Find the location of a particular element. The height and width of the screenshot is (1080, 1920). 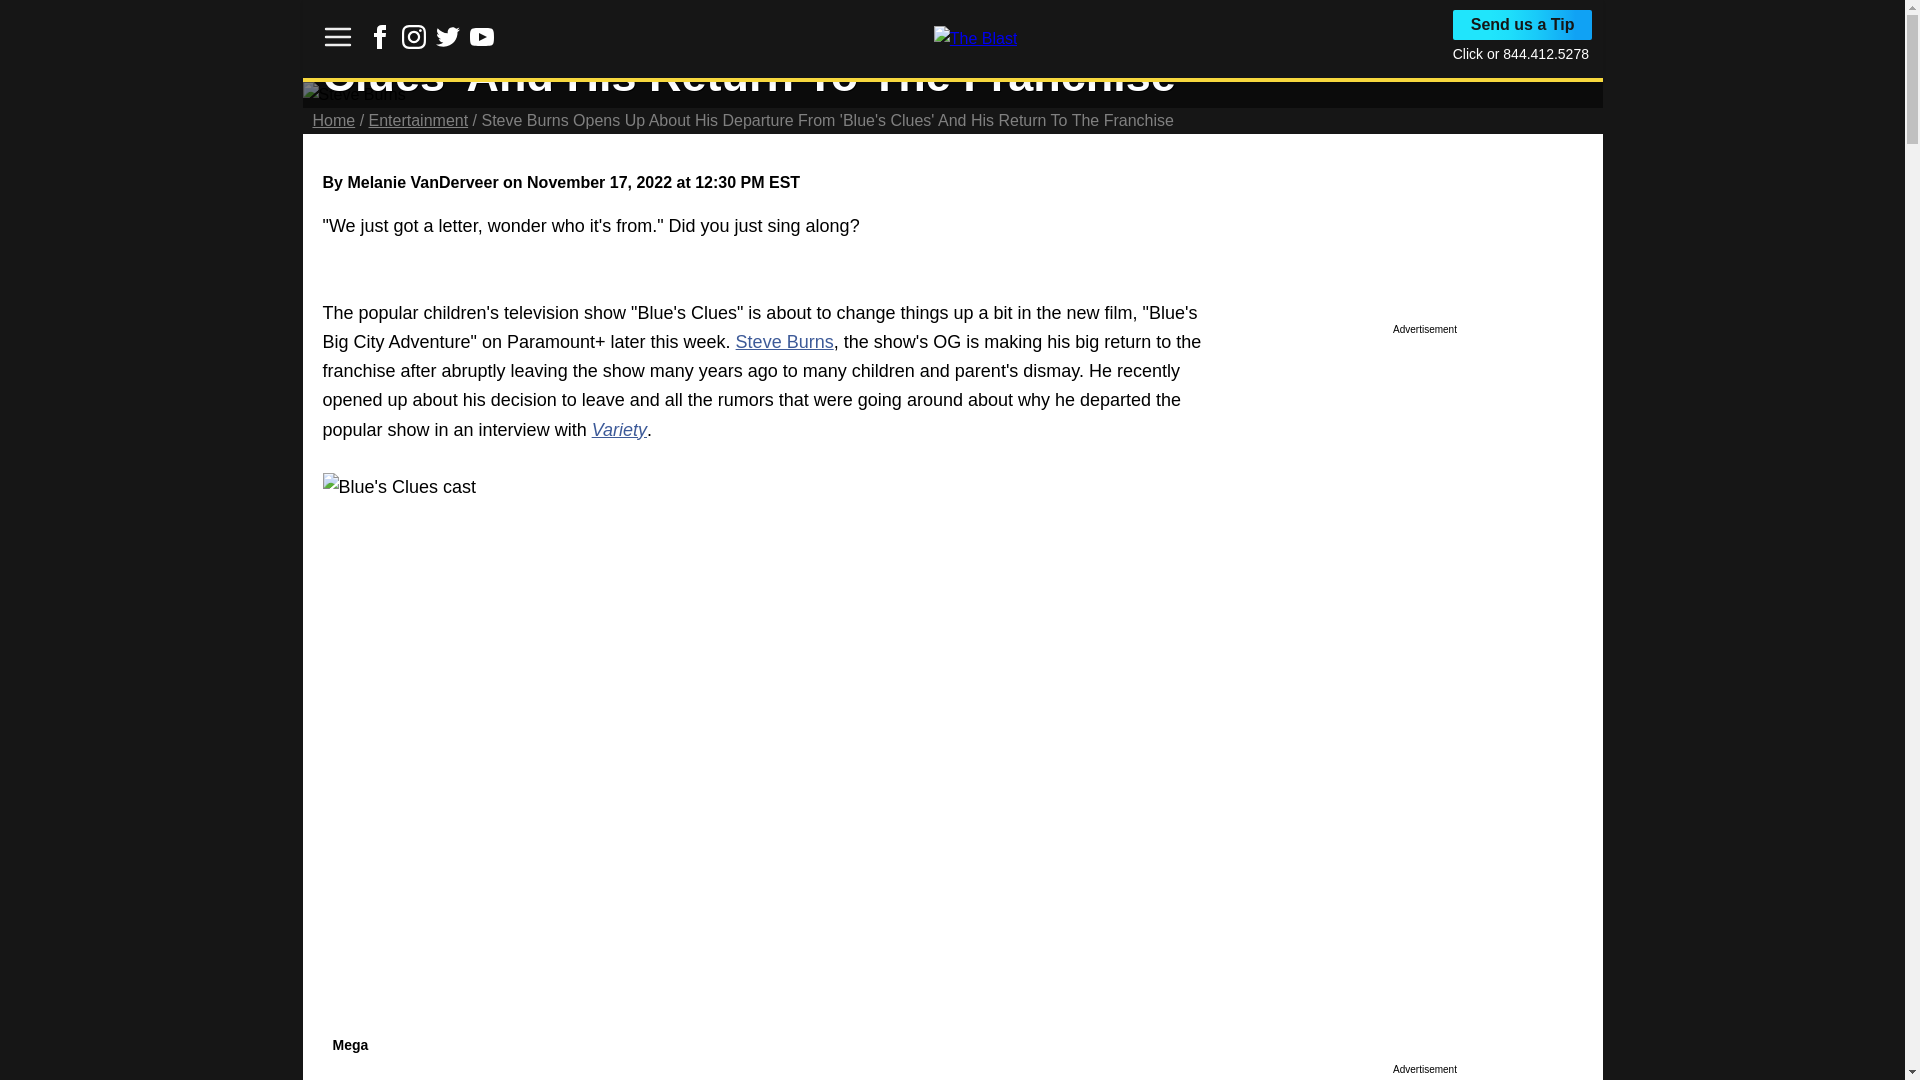

Link to Instagram is located at coordinates (414, 42).